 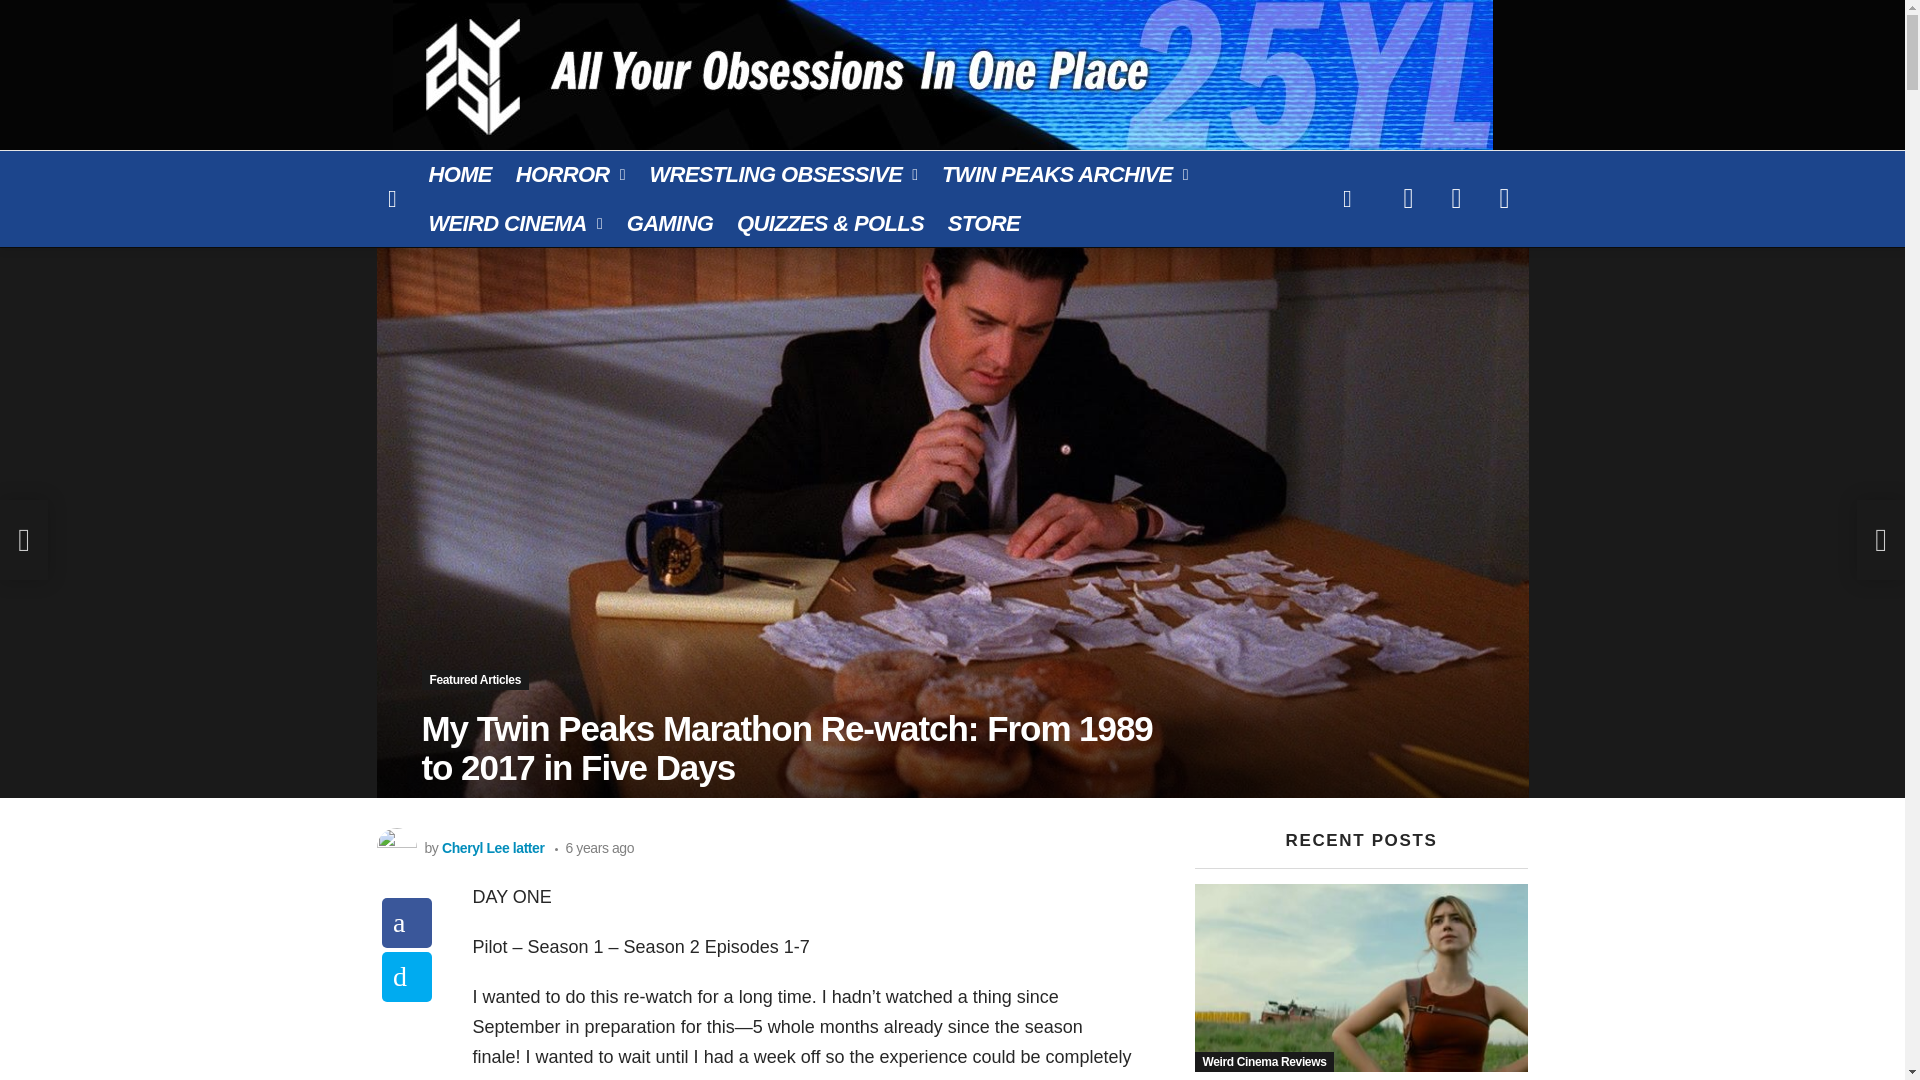 What do you see at coordinates (594, 848) in the screenshot?
I see `February 18, 2018, 9:00 pm` at bounding box center [594, 848].